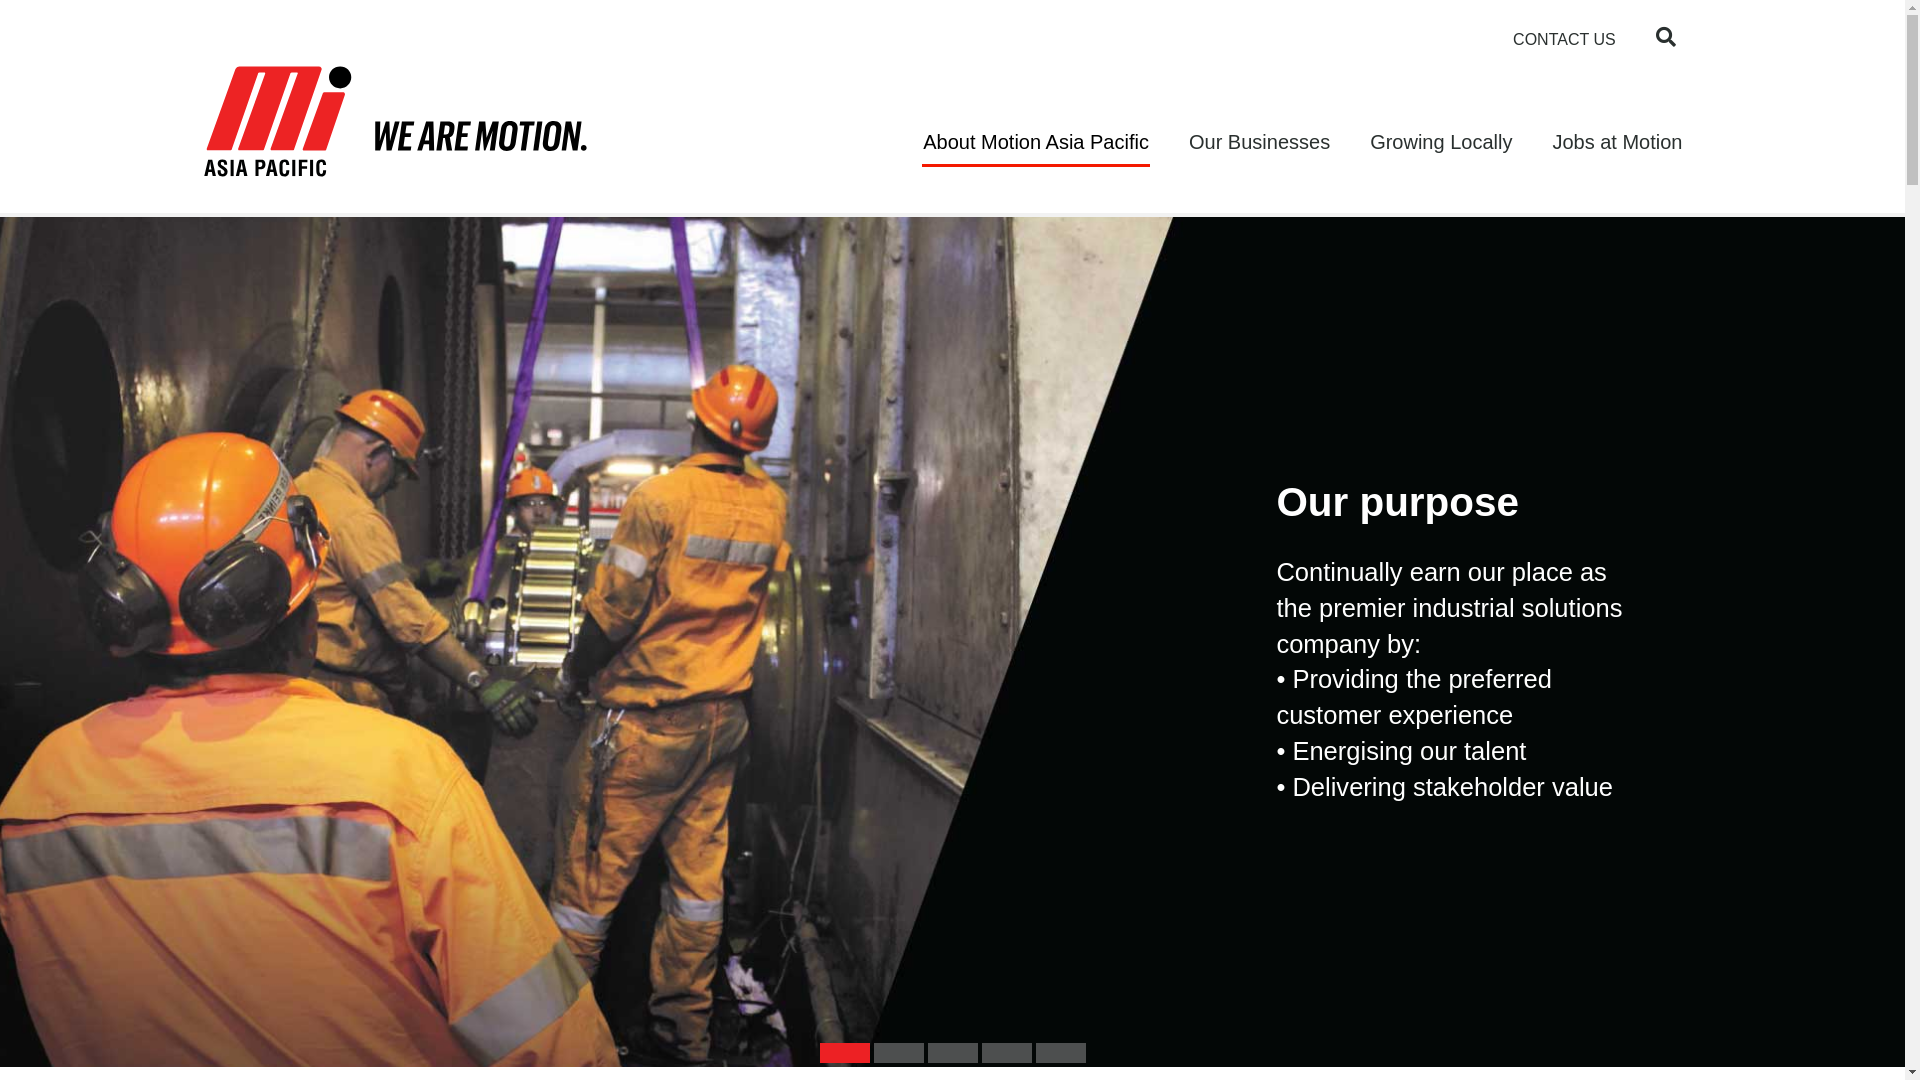  Describe the element at coordinates (1036, 142) in the screenshot. I see `About Motion Asia Pacific` at that location.